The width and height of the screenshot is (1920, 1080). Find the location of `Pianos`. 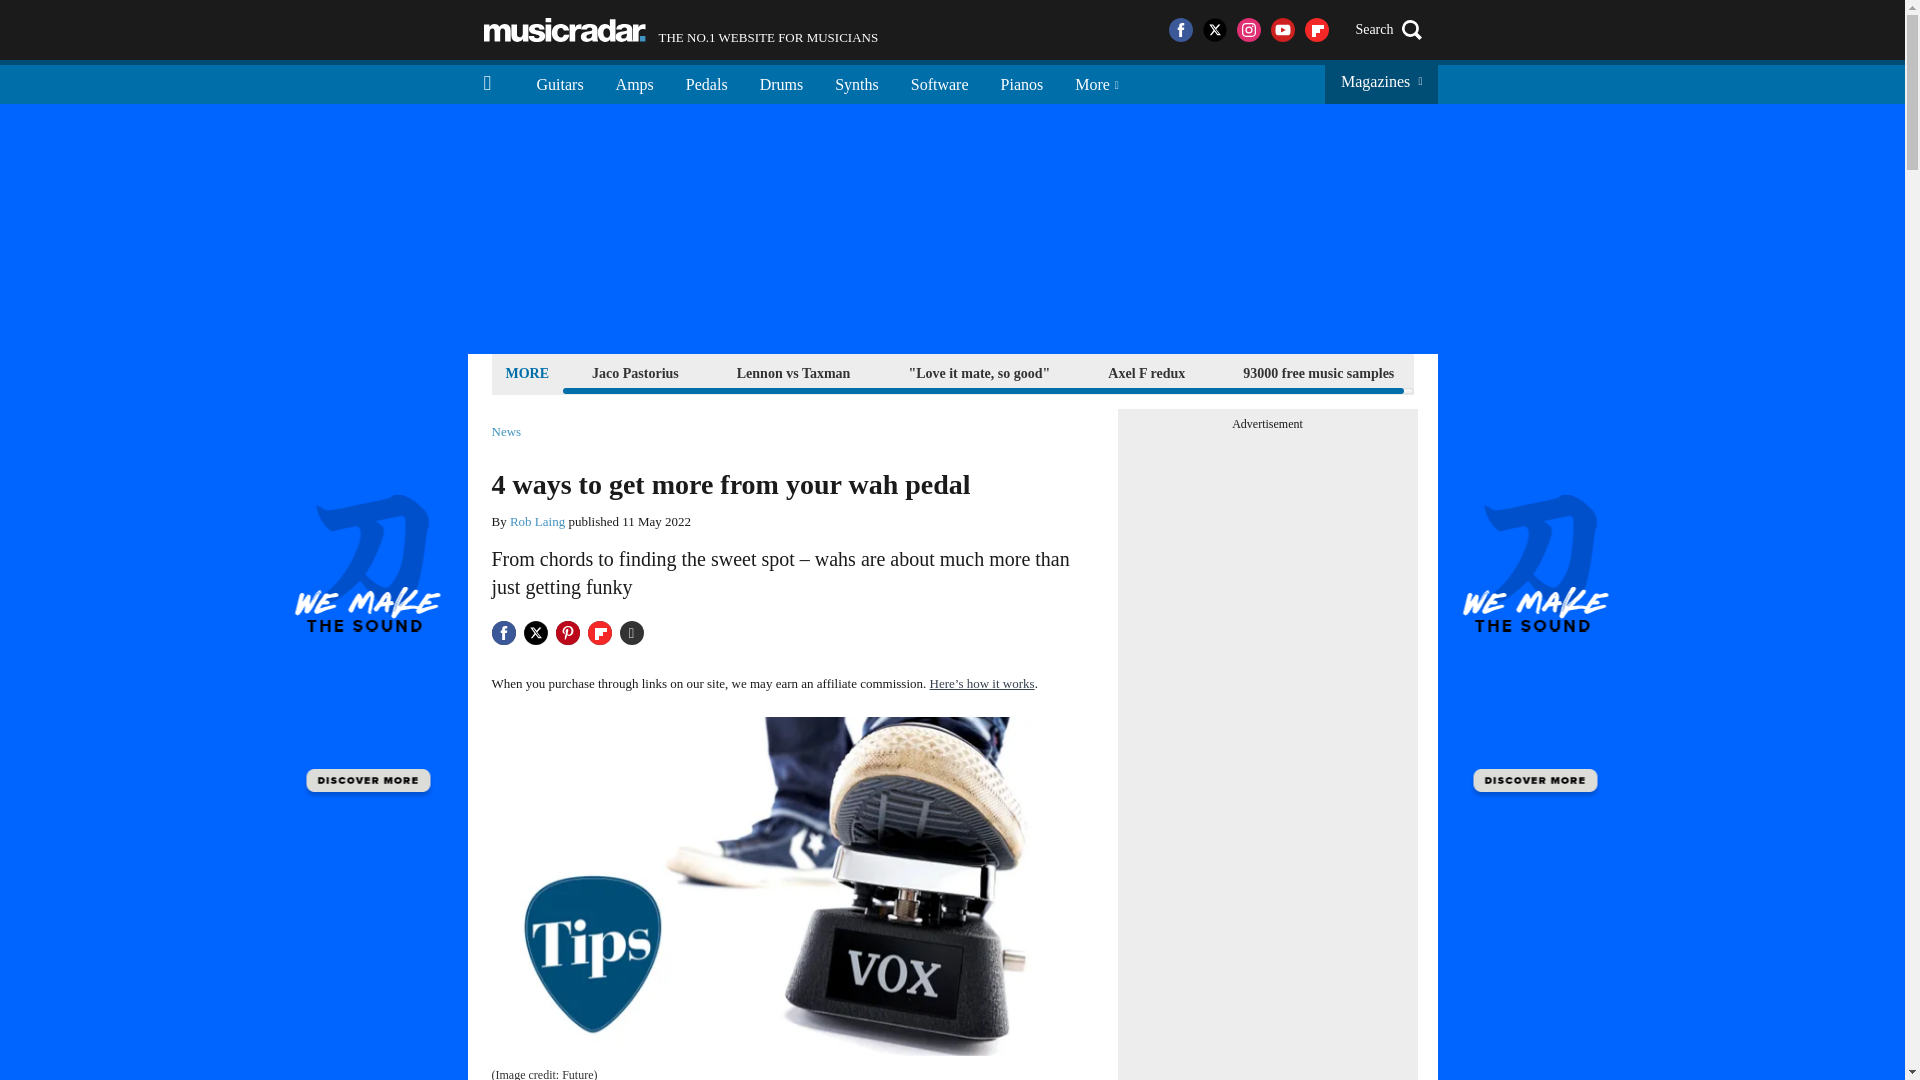

Pianos is located at coordinates (978, 372).